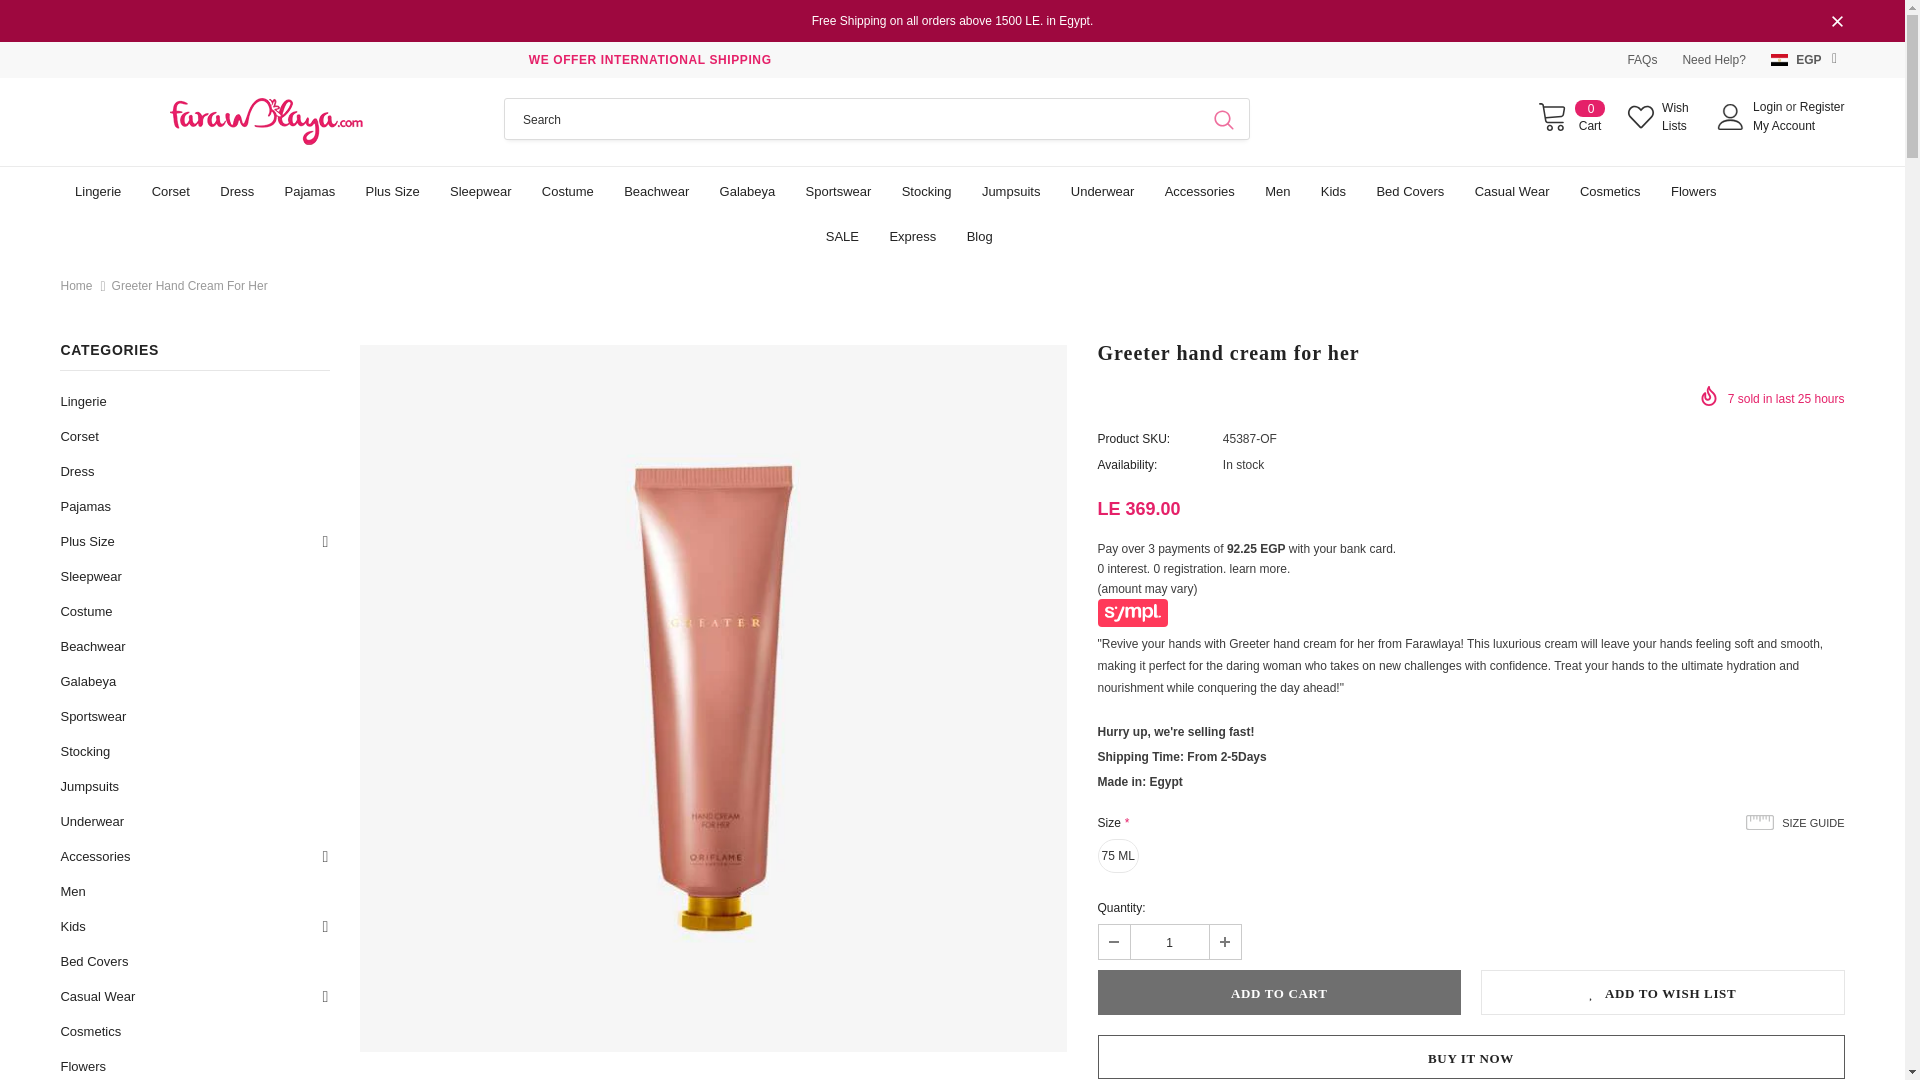 This screenshot has width=1920, height=1080. I want to click on Beachwear, so click(656, 190).